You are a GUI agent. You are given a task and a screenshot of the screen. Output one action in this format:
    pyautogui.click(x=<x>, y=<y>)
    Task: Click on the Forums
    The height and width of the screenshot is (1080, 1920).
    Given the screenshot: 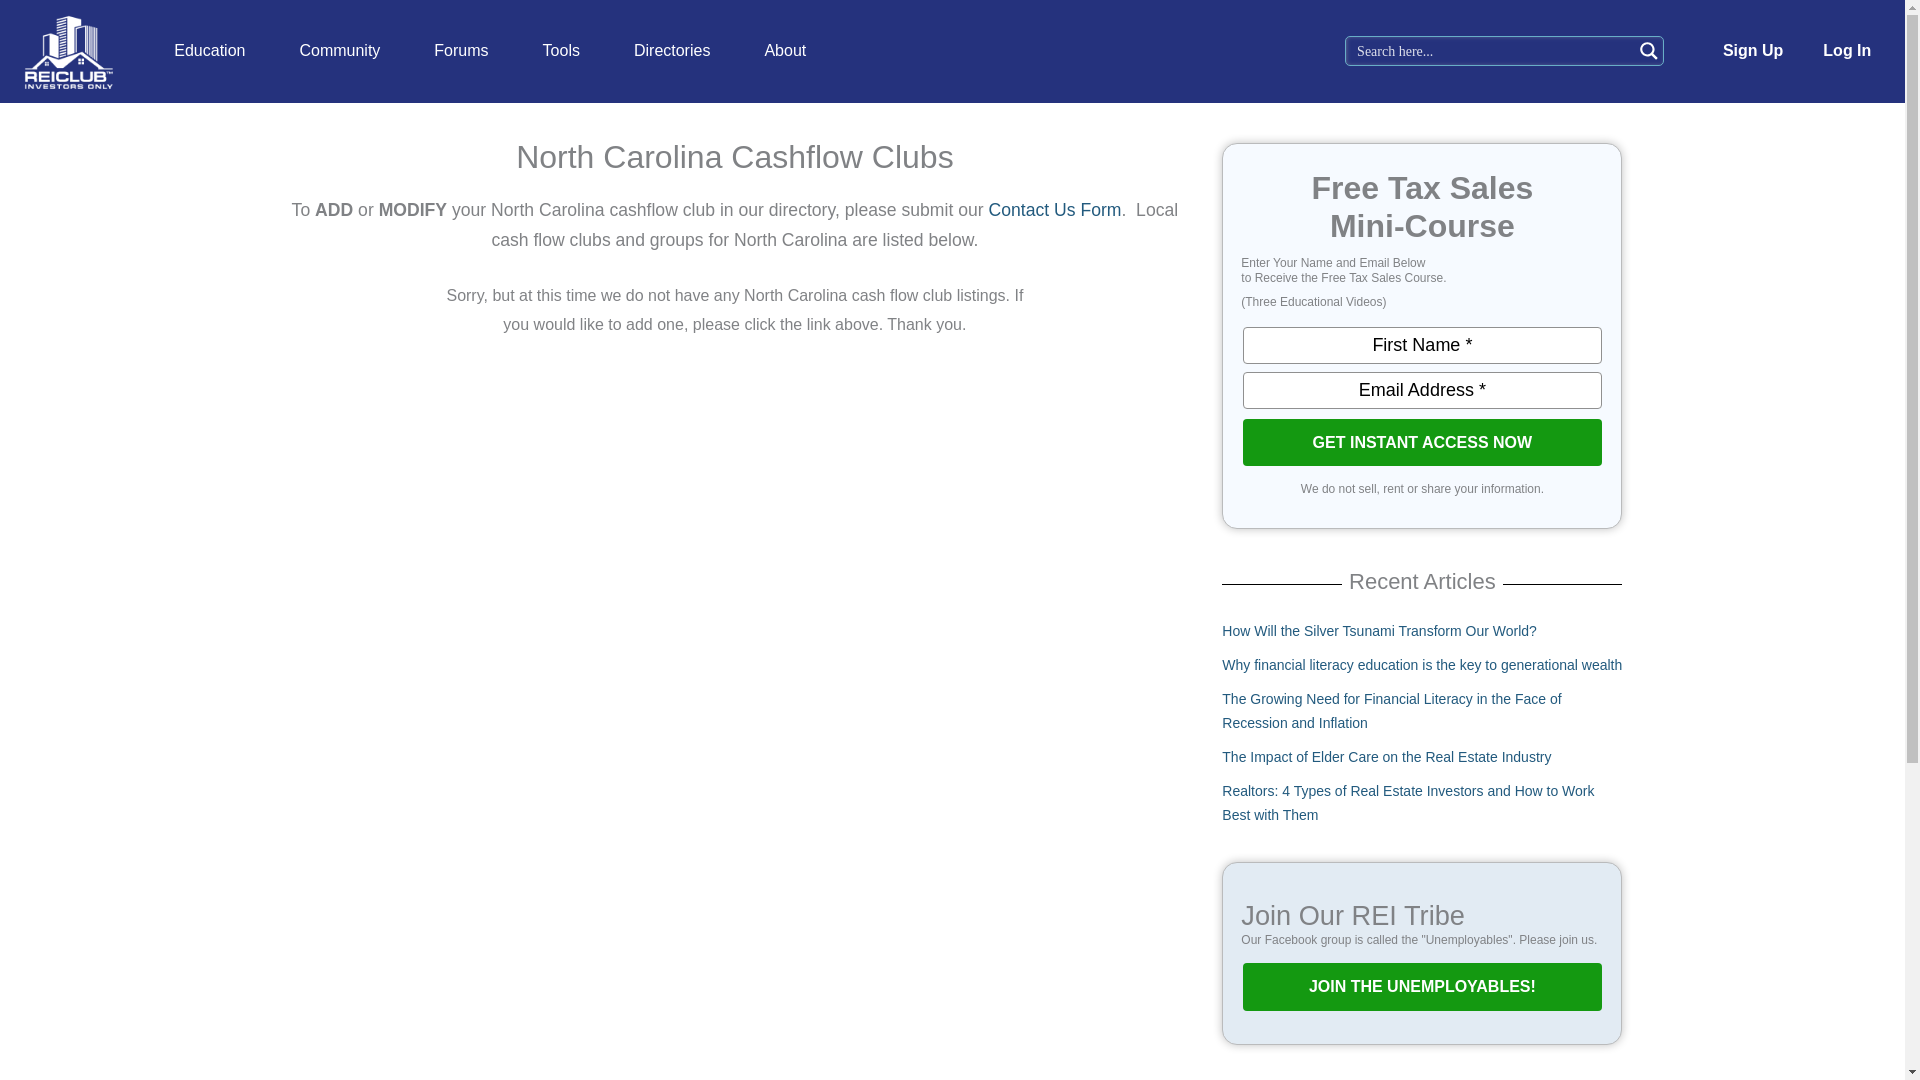 What is the action you would take?
    pyautogui.click(x=460, y=51)
    